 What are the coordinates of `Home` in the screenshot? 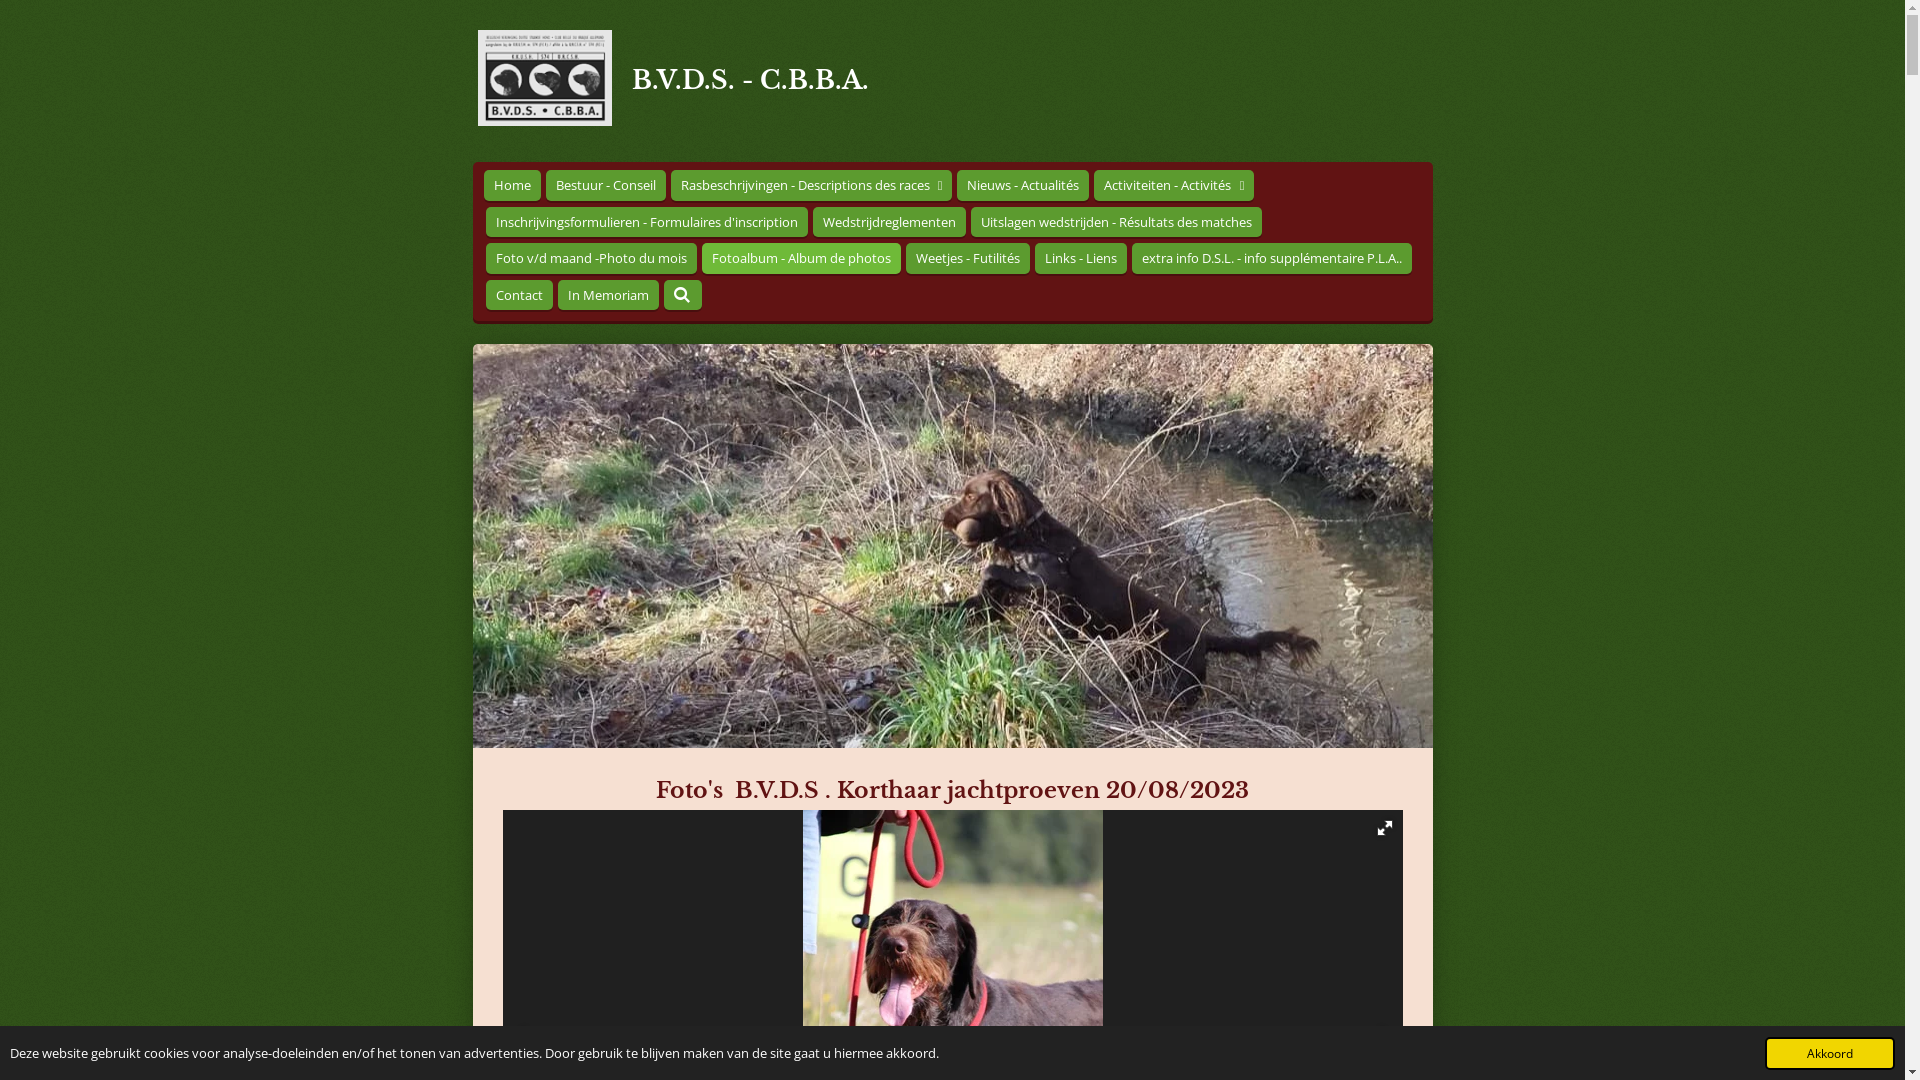 It's located at (512, 186).